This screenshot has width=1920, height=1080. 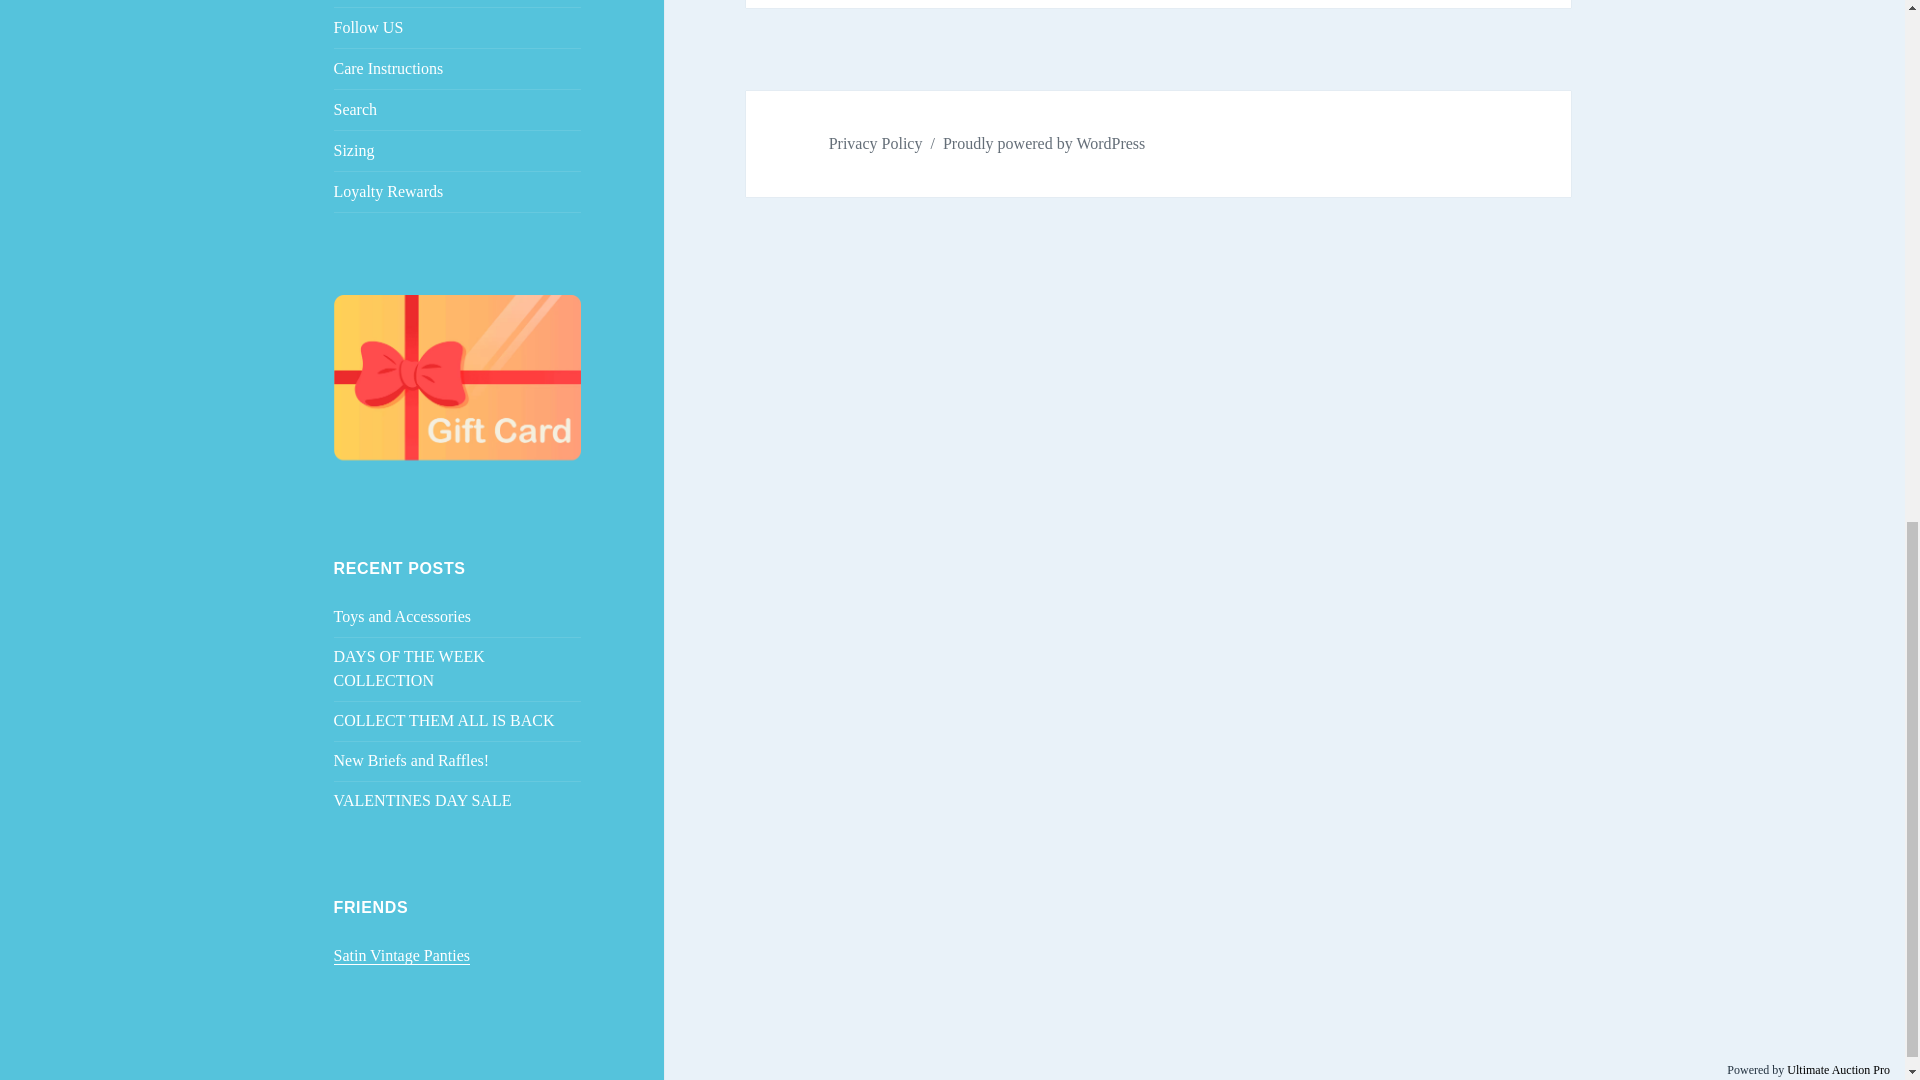 I want to click on Sizing, so click(x=458, y=150).